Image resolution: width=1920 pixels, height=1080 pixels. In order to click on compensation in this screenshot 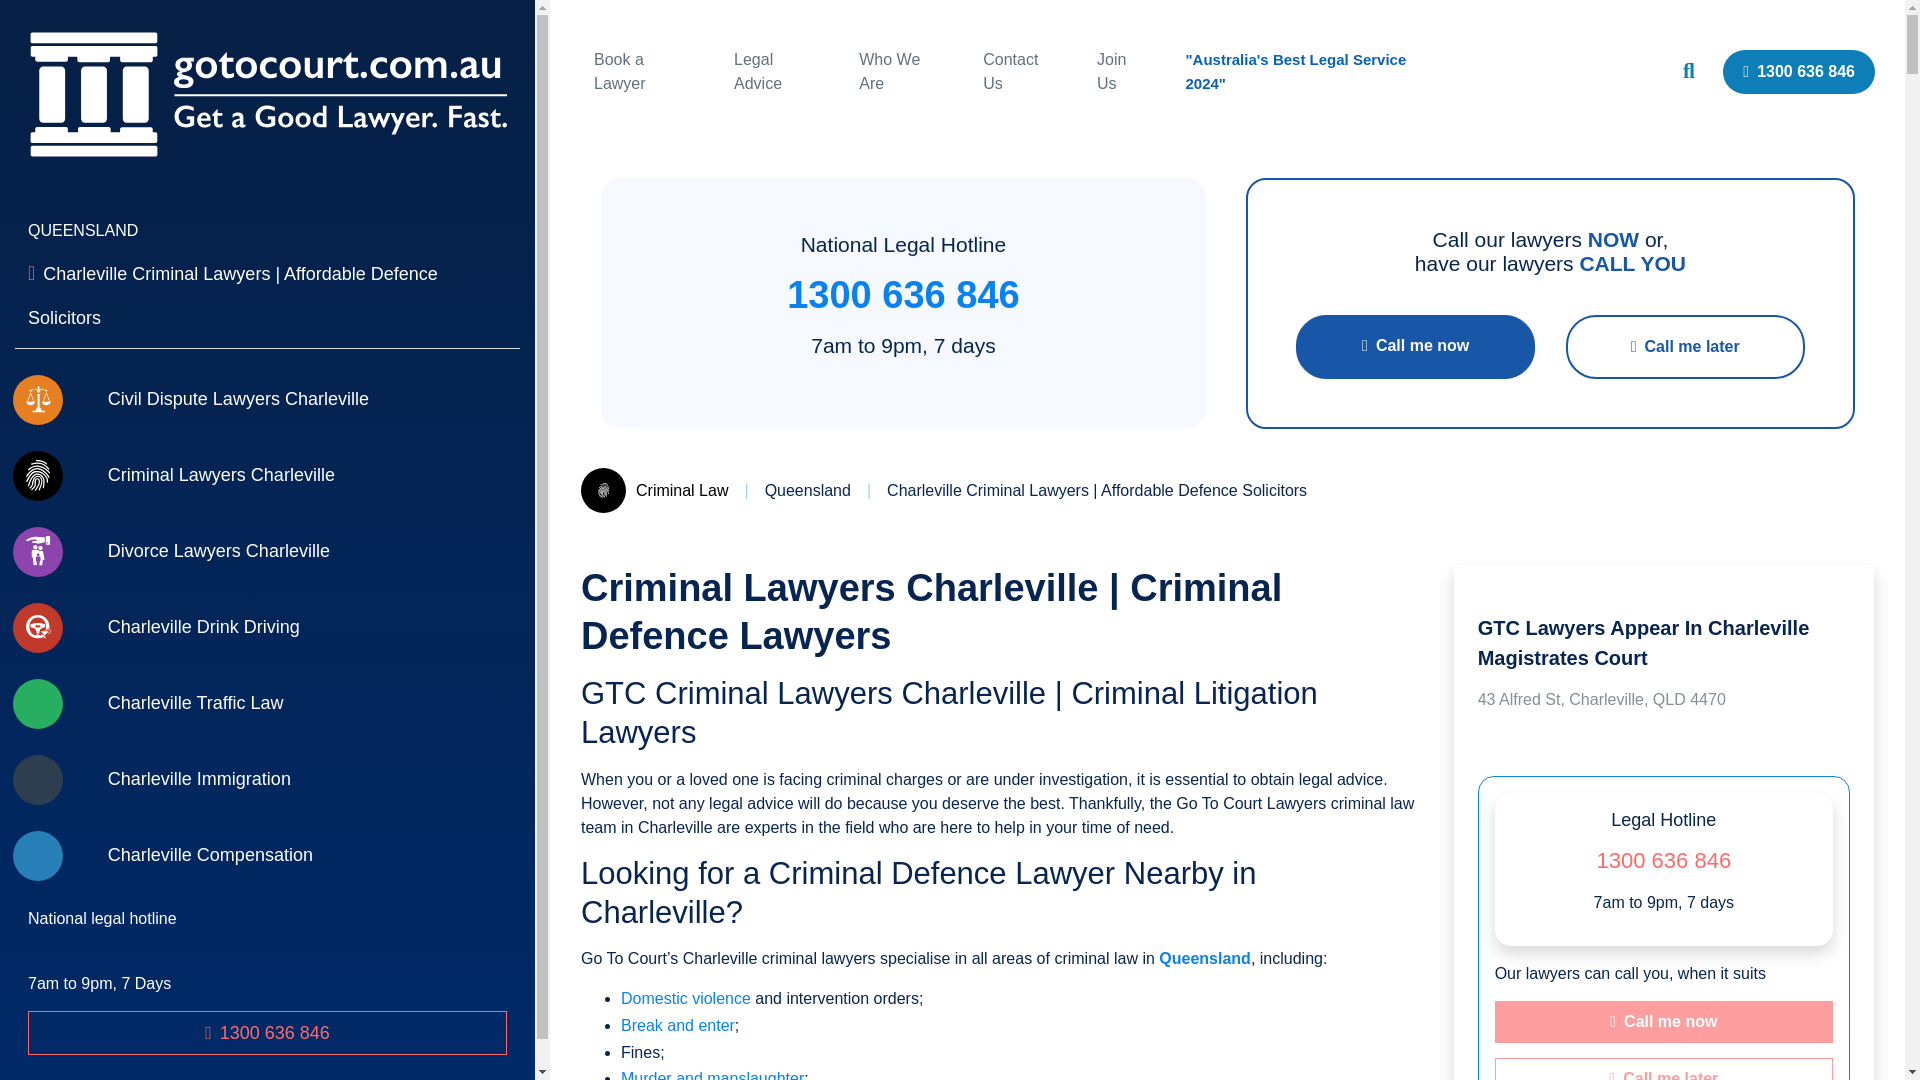, I will do `click(267, 856)`.